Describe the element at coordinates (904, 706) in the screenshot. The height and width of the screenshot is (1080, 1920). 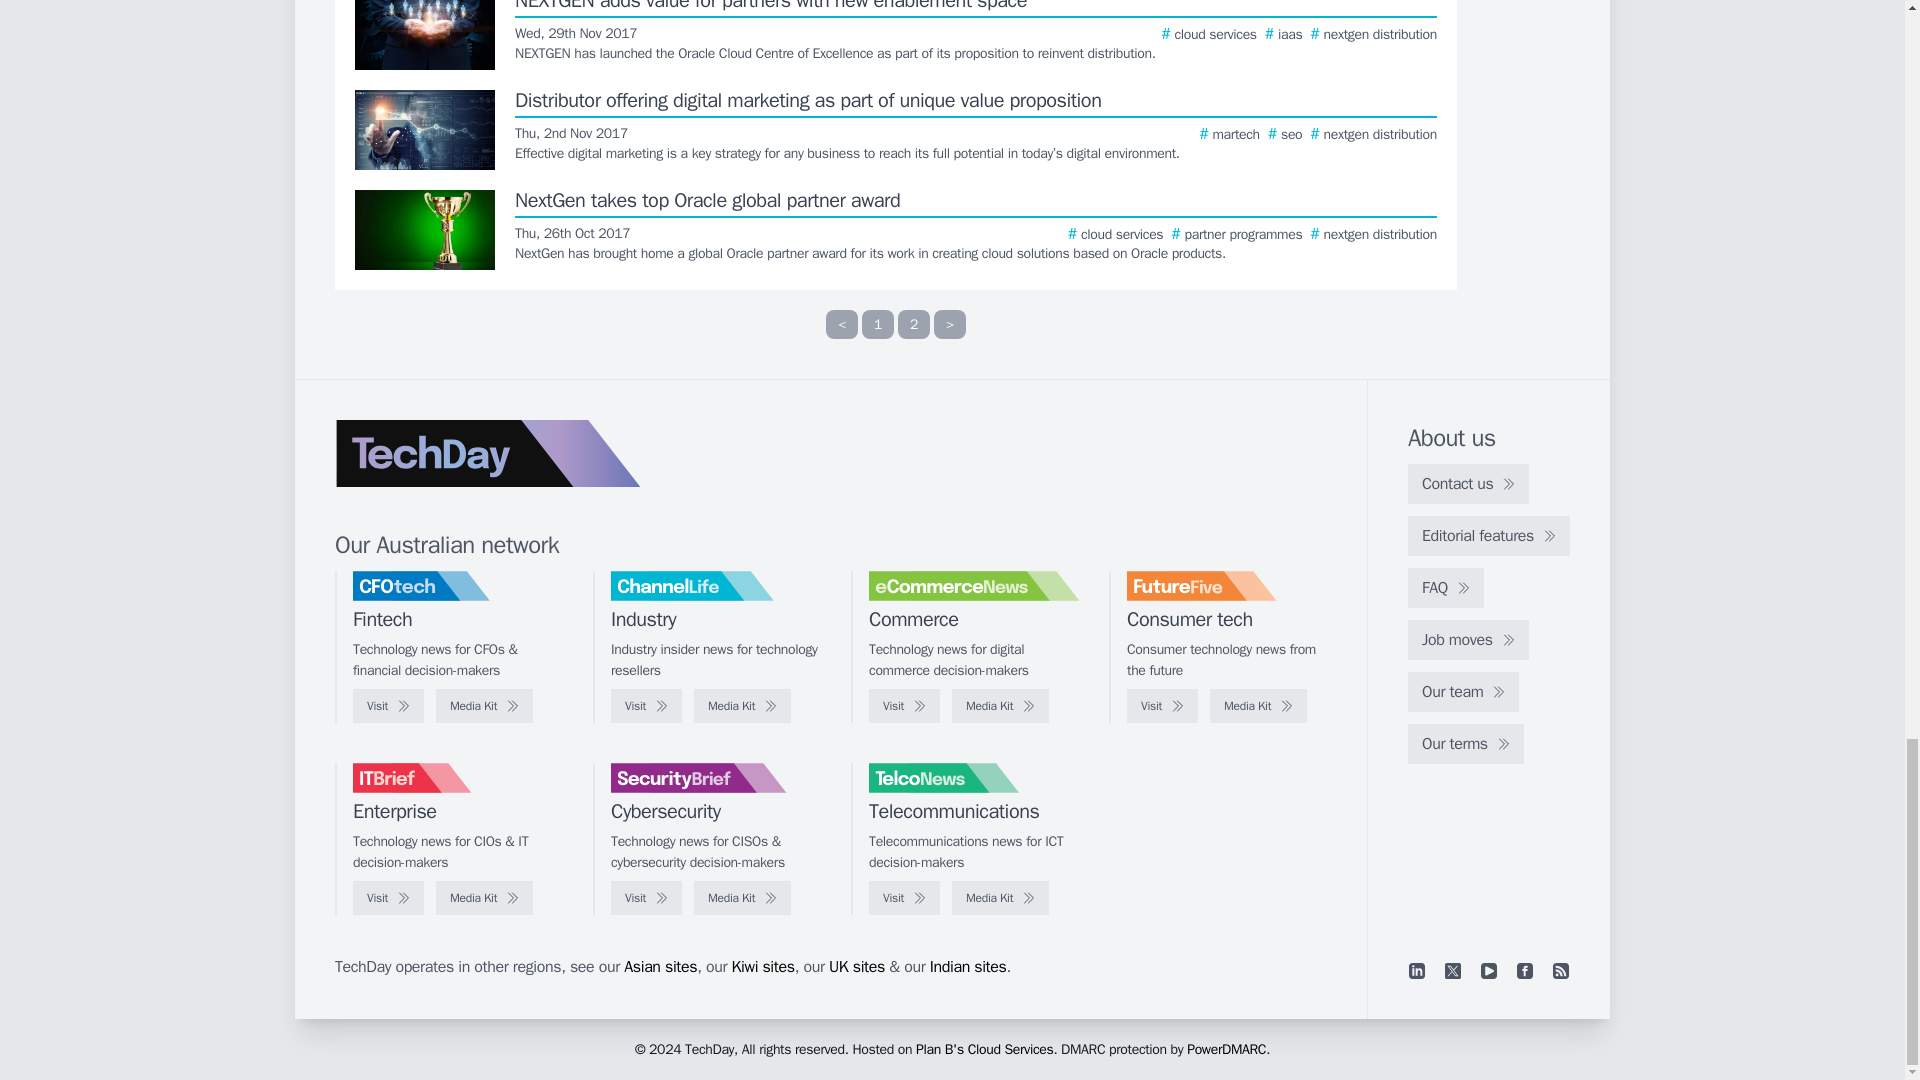
I see `Visit` at that location.